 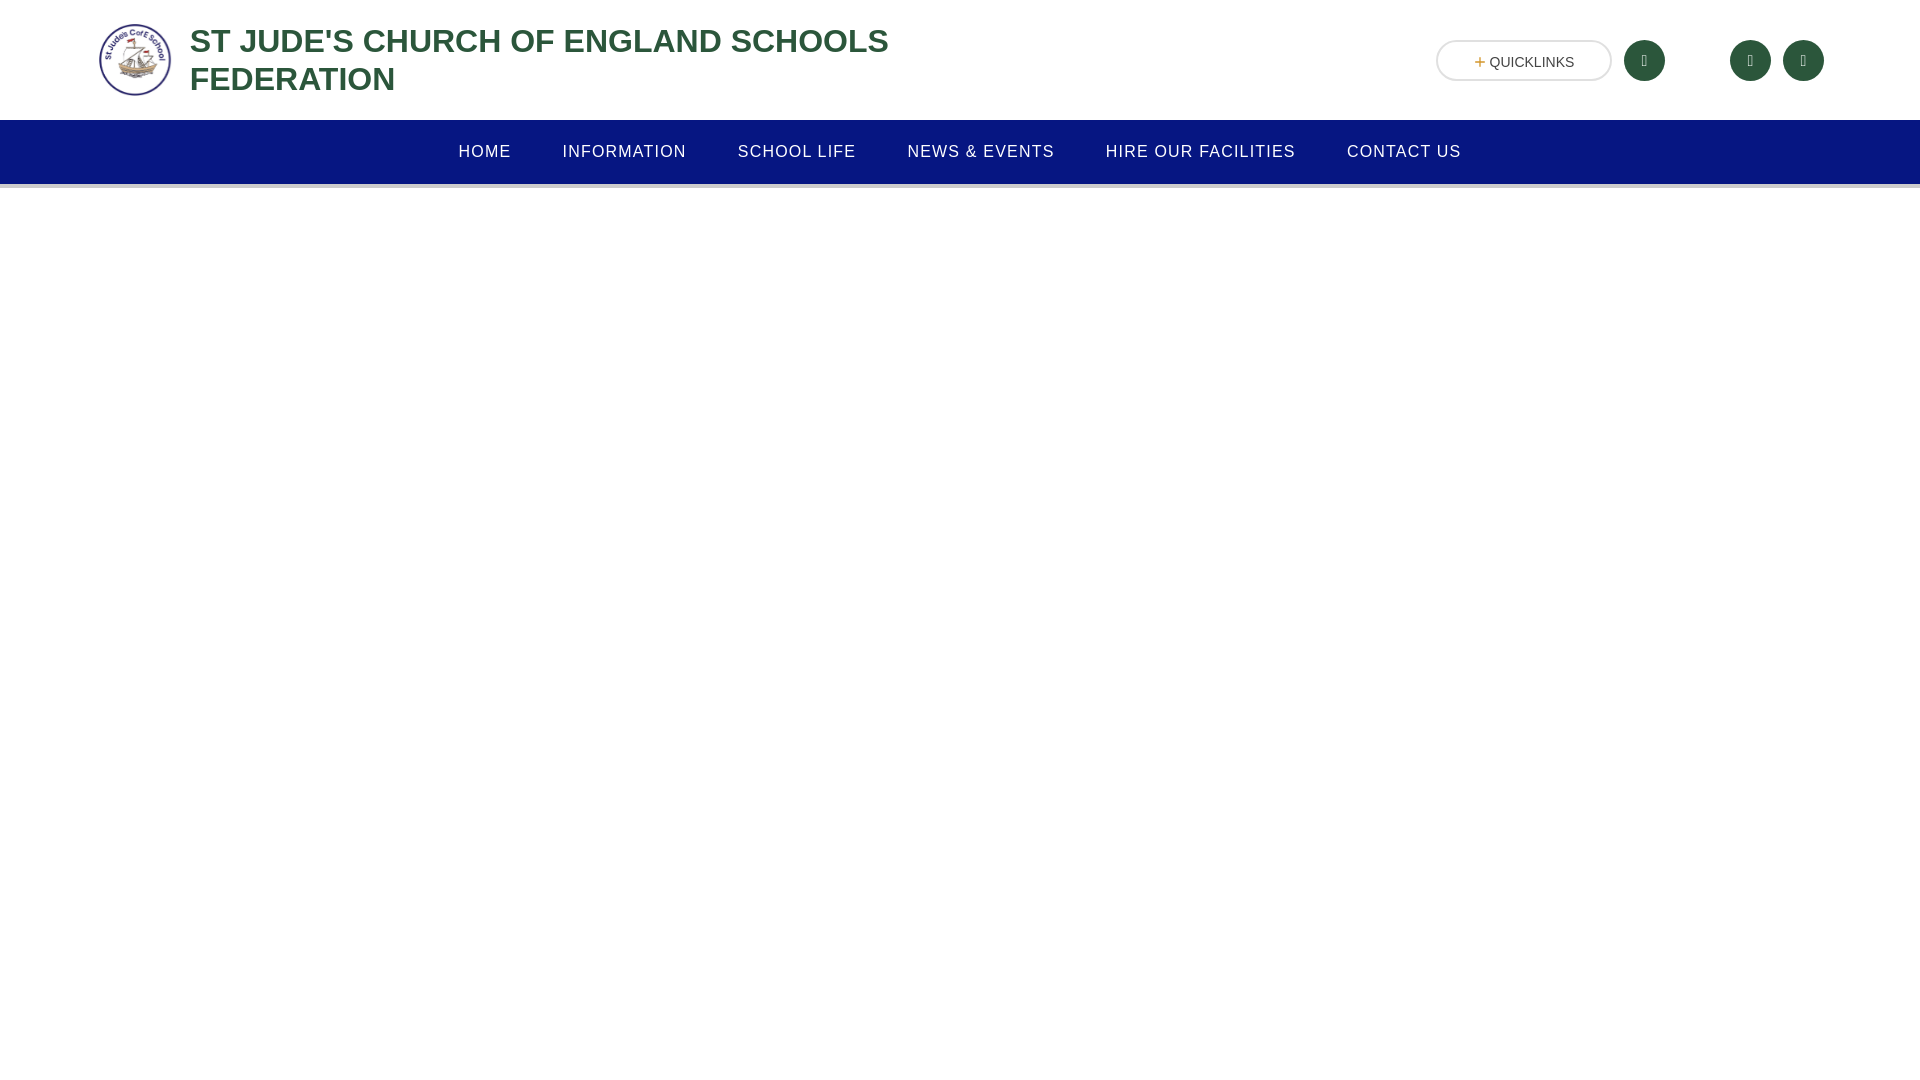 What do you see at coordinates (485, 151) in the screenshot?
I see `HOME` at bounding box center [485, 151].